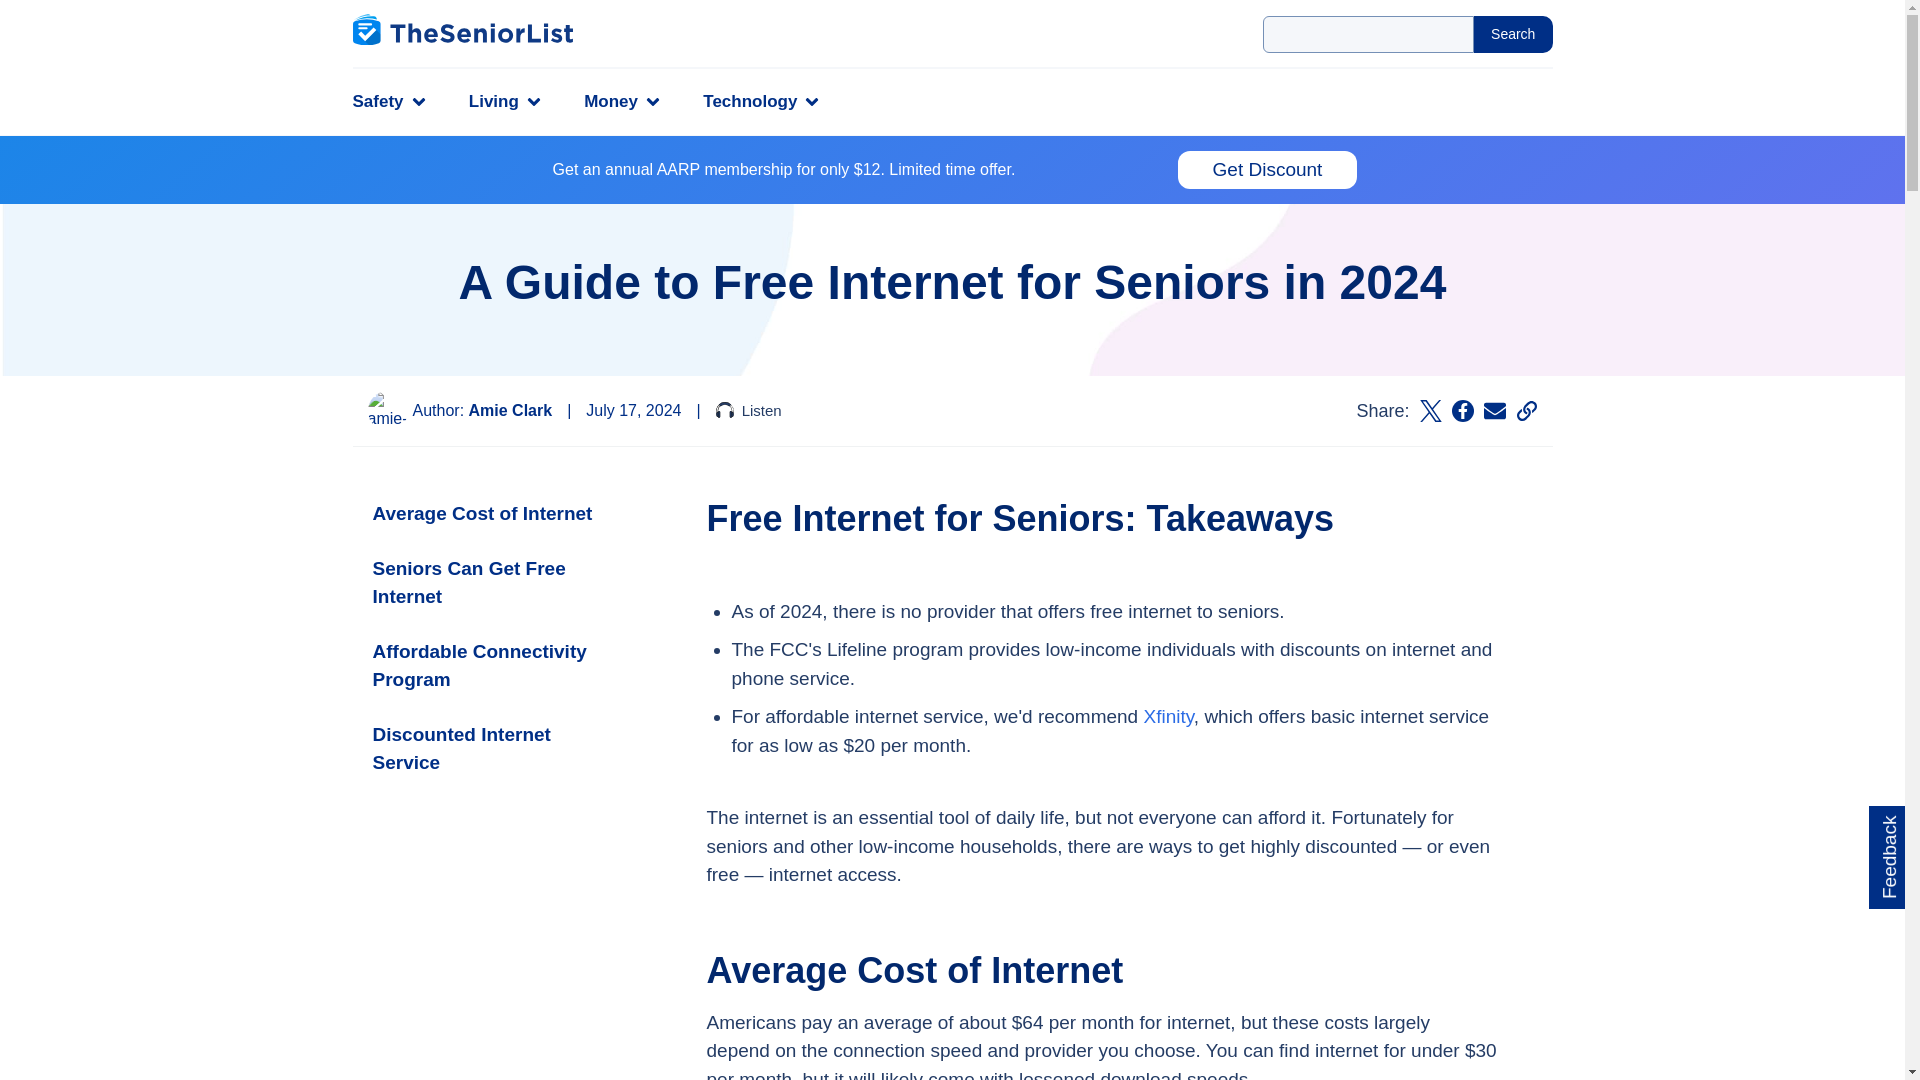  I want to click on Discounted Internet Service, so click(495, 749).